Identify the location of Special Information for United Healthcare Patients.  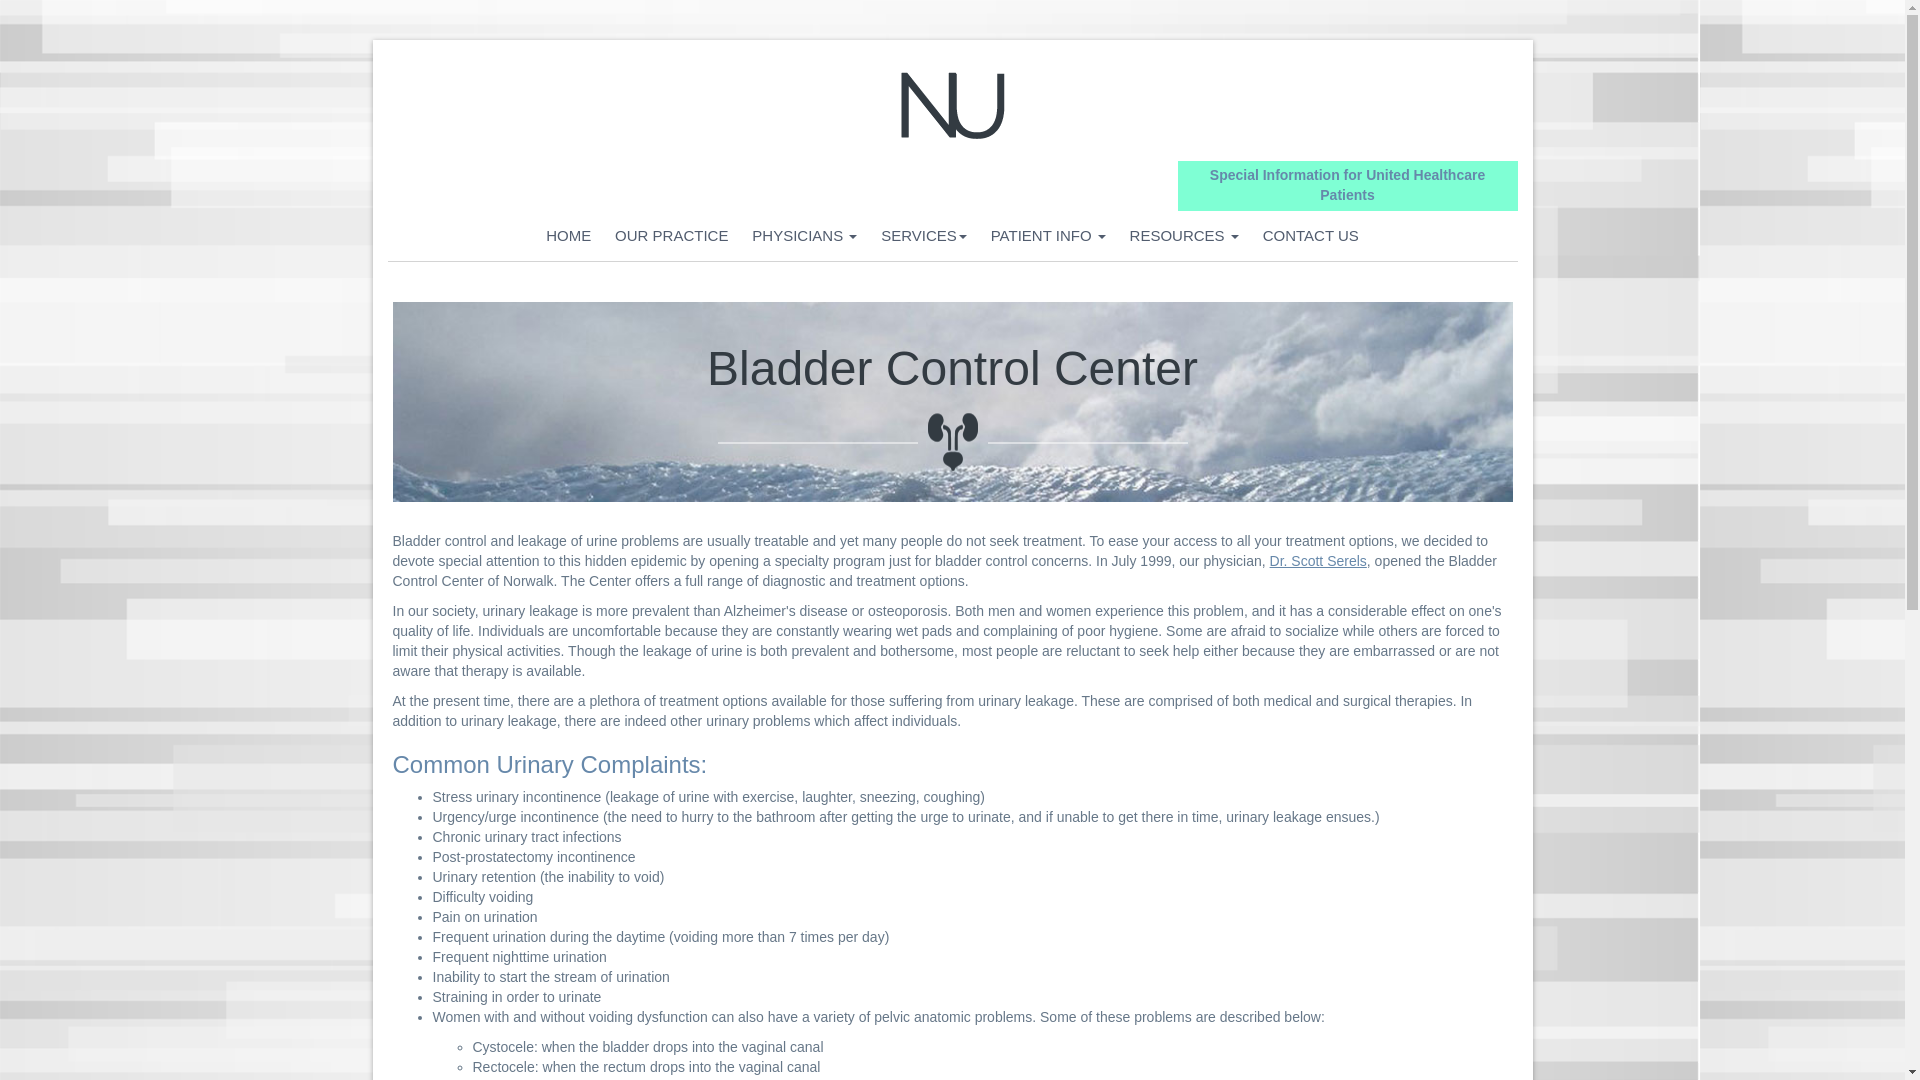
(1346, 185).